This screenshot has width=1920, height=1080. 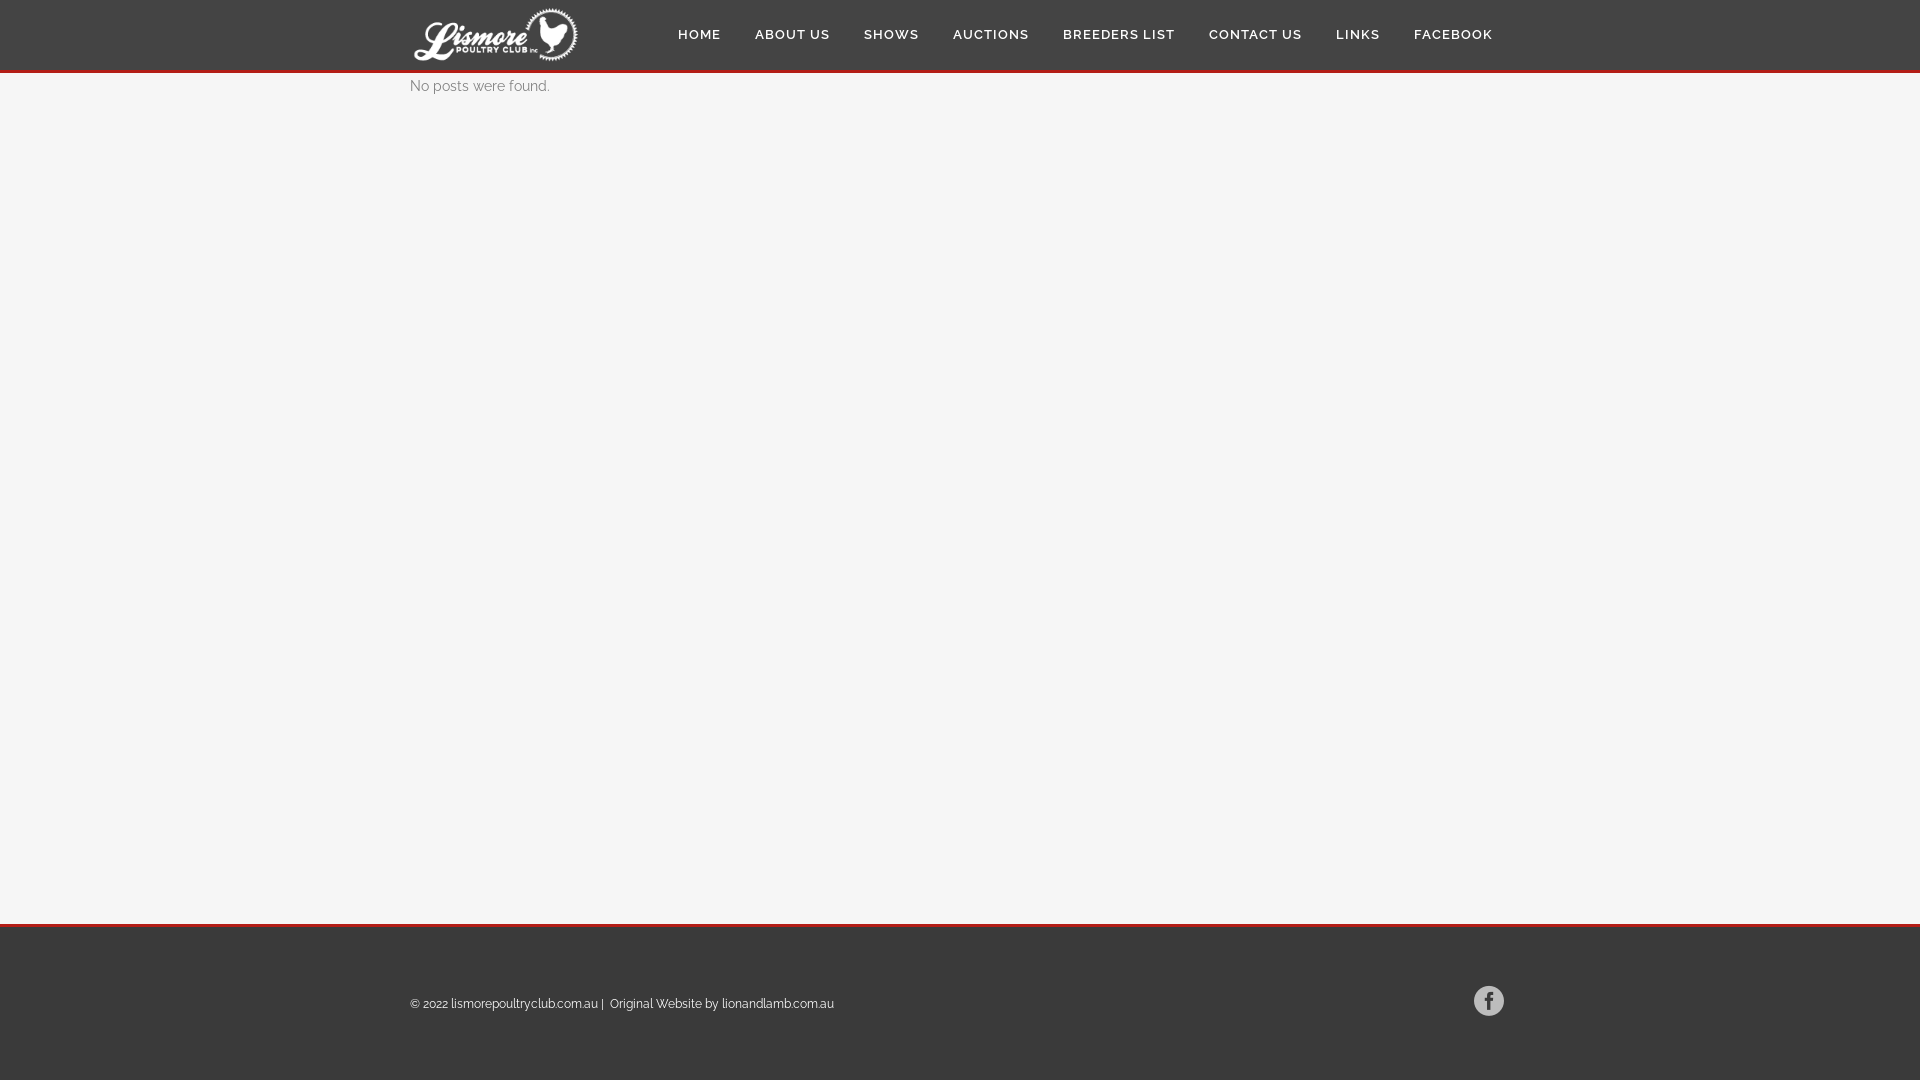 What do you see at coordinates (1256, 35) in the screenshot?
I see `CONTACT US` at bounding box center [1256, 35].